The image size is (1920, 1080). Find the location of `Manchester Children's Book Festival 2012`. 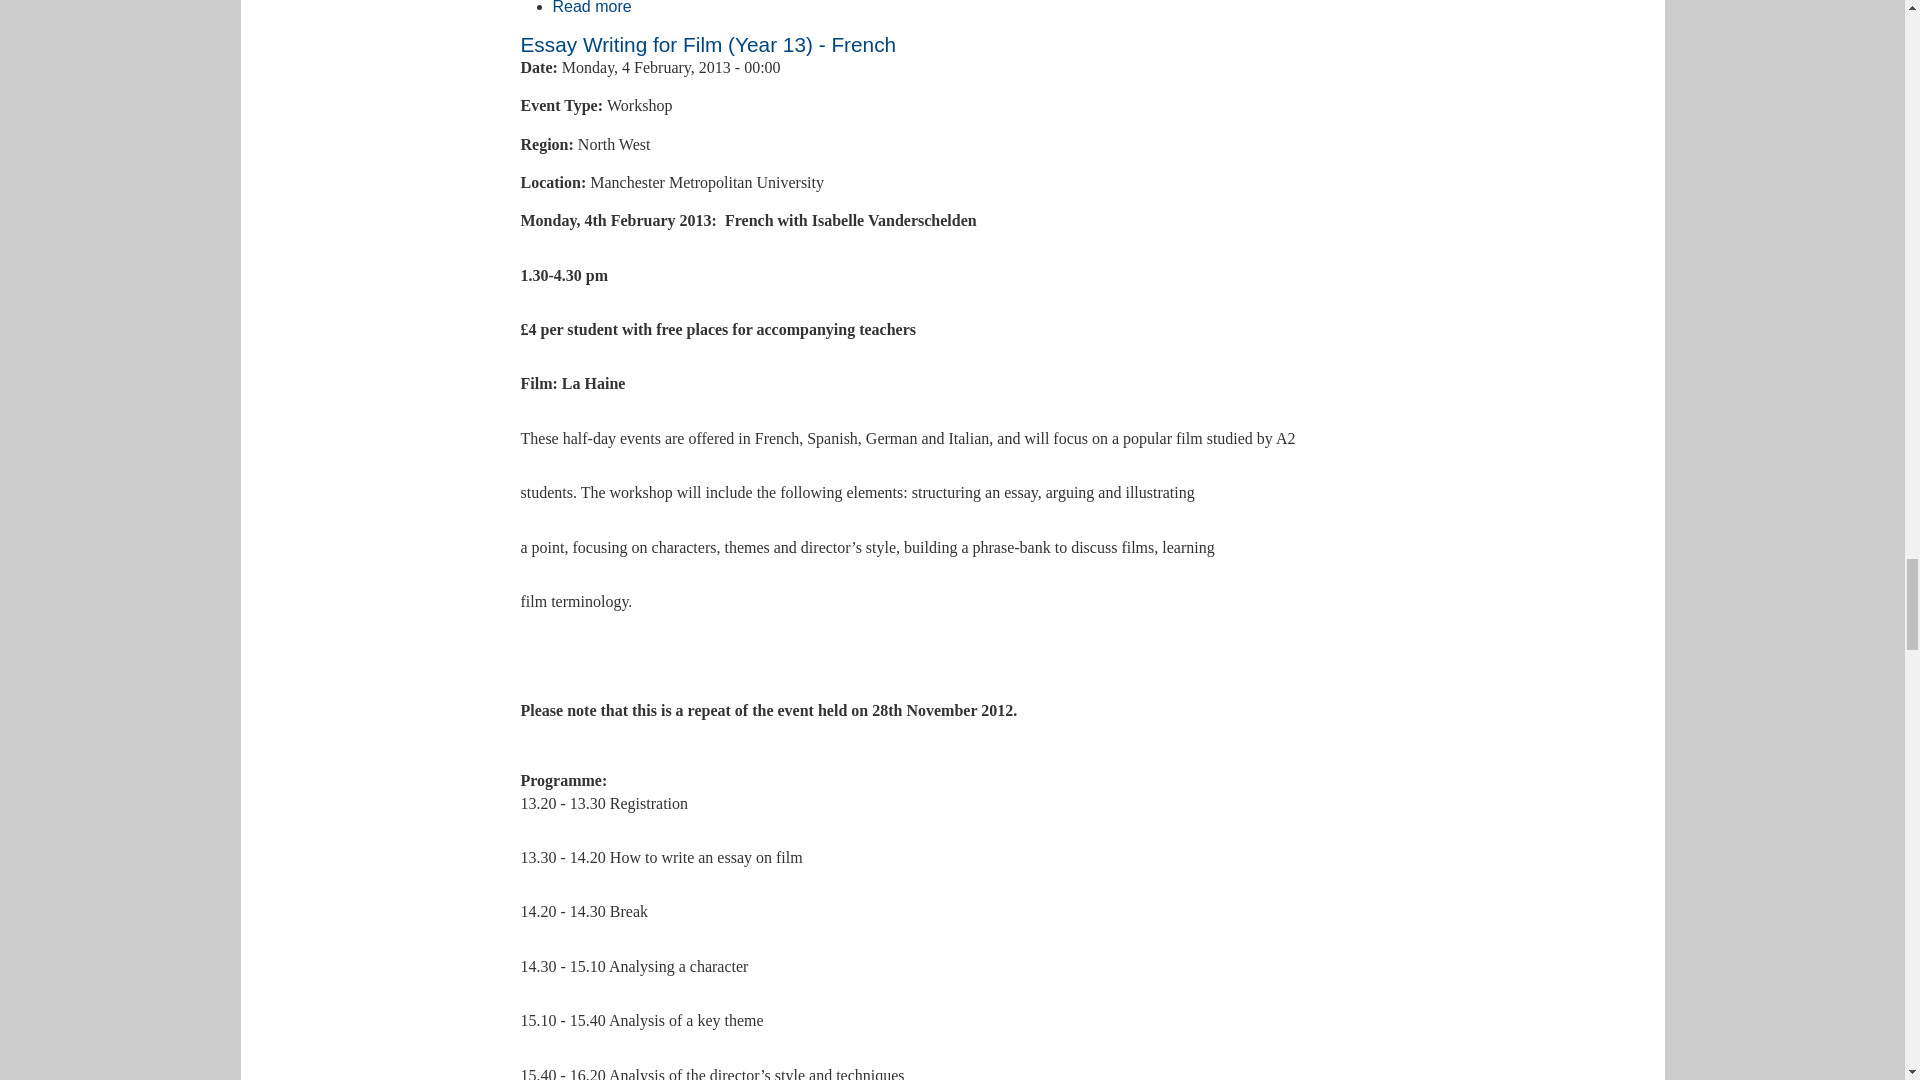

Manchester Children's Book Festival 2012 is located at coordinates (592, 9).